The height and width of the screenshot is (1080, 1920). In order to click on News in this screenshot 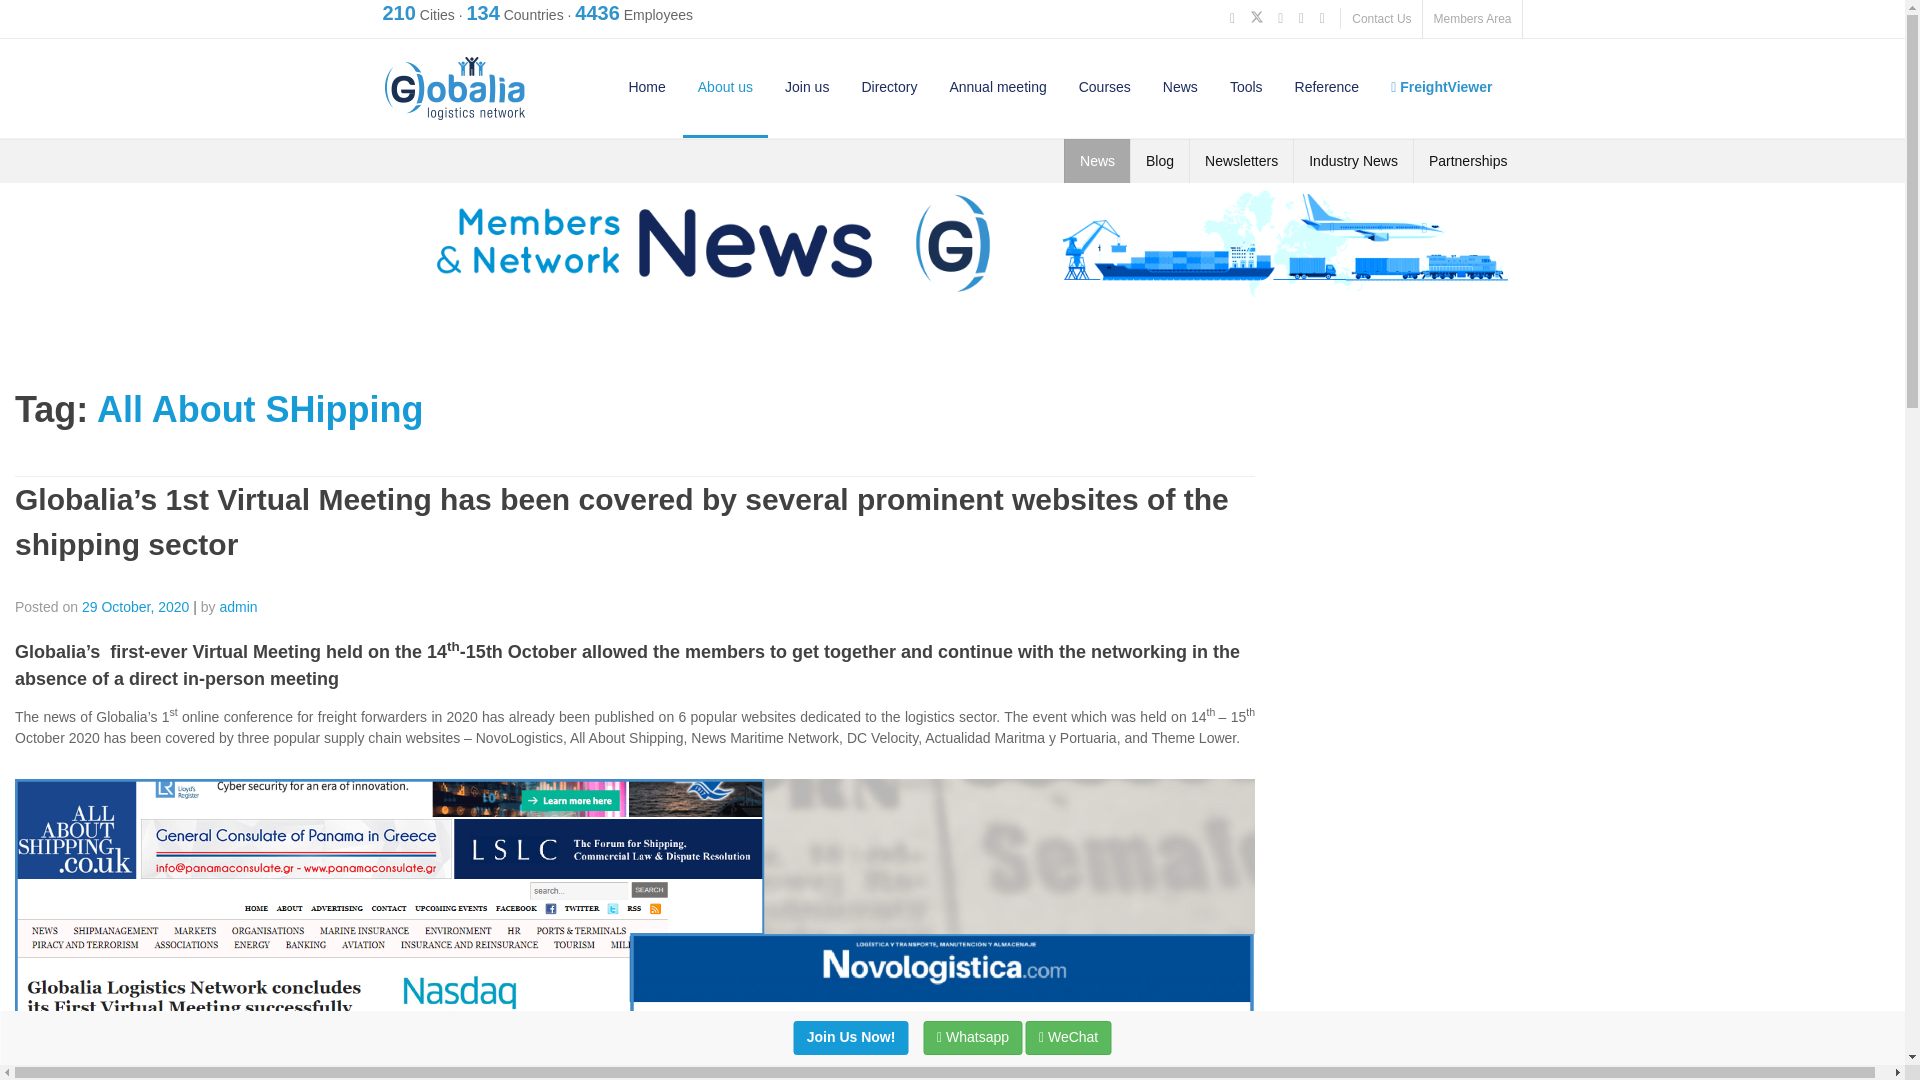, I will do `click(1097, 160)`.